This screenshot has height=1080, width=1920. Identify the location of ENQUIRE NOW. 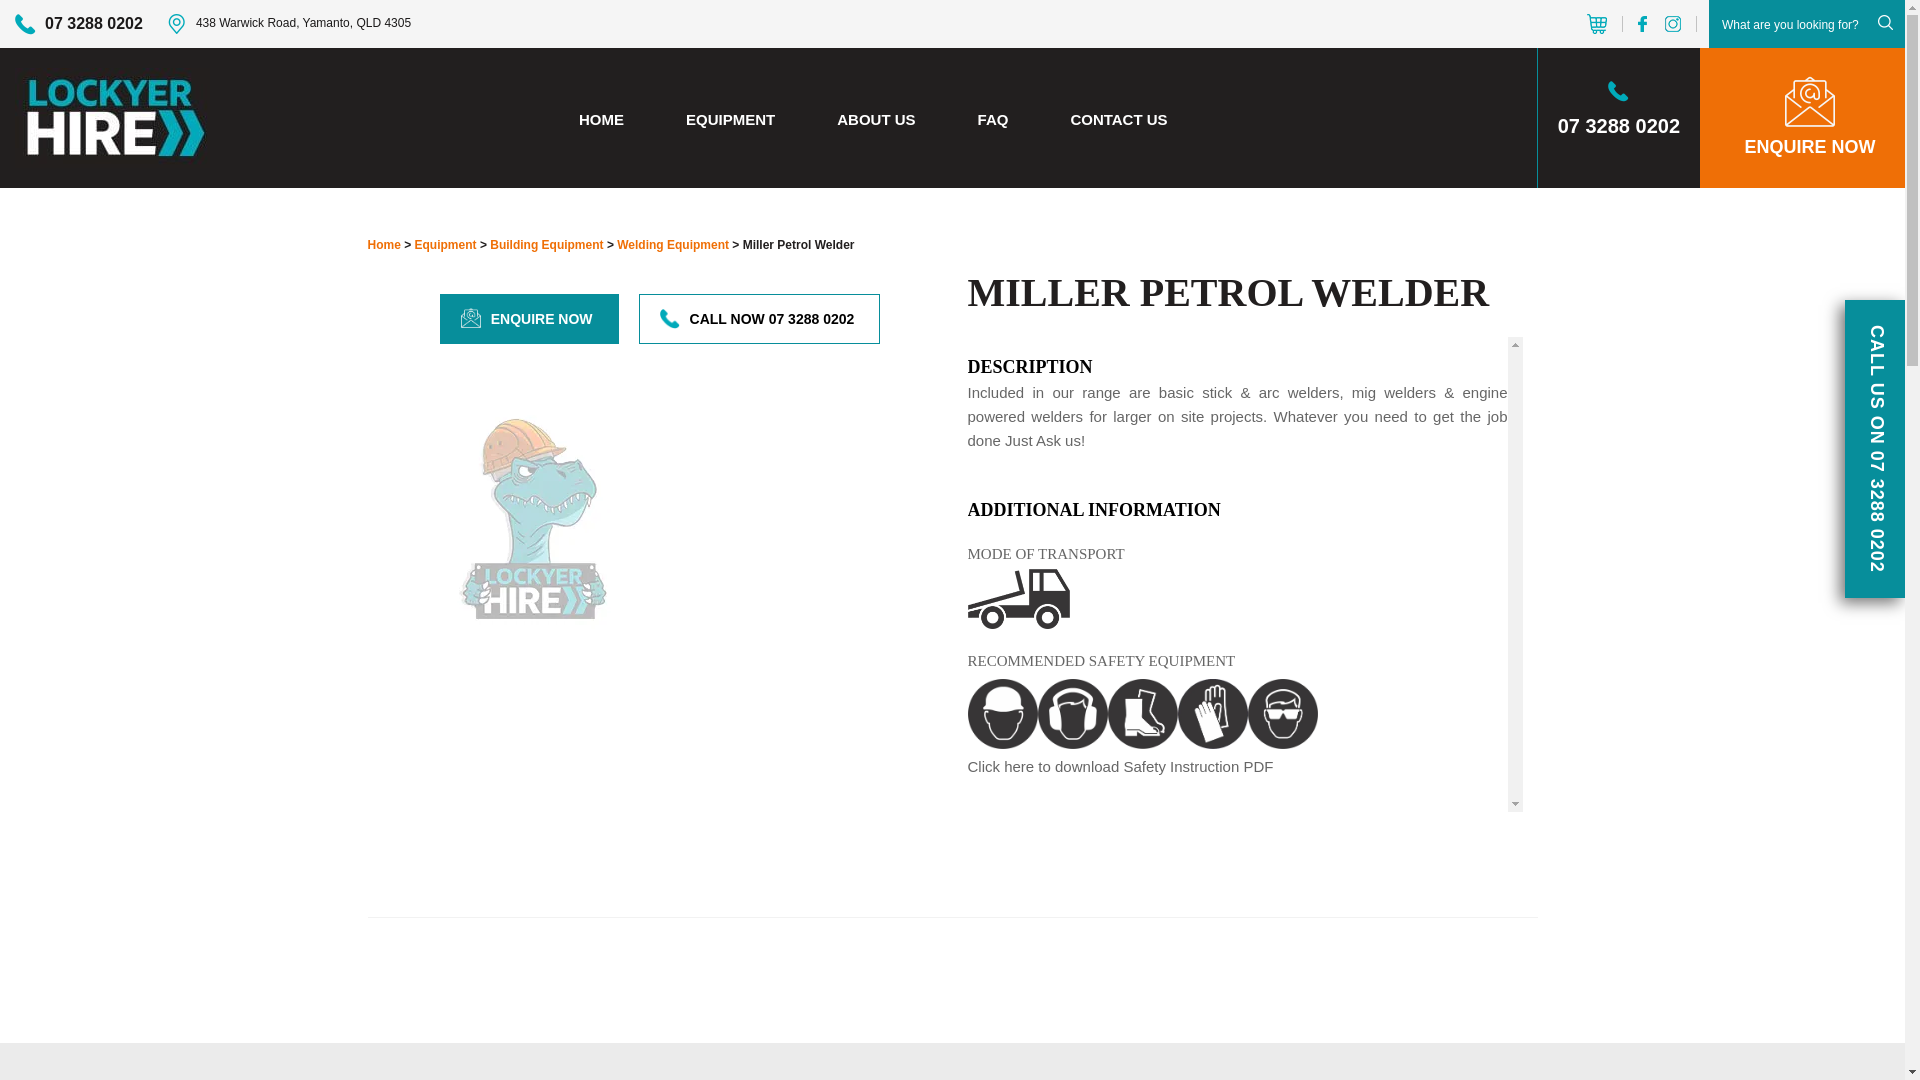
(530, 319).